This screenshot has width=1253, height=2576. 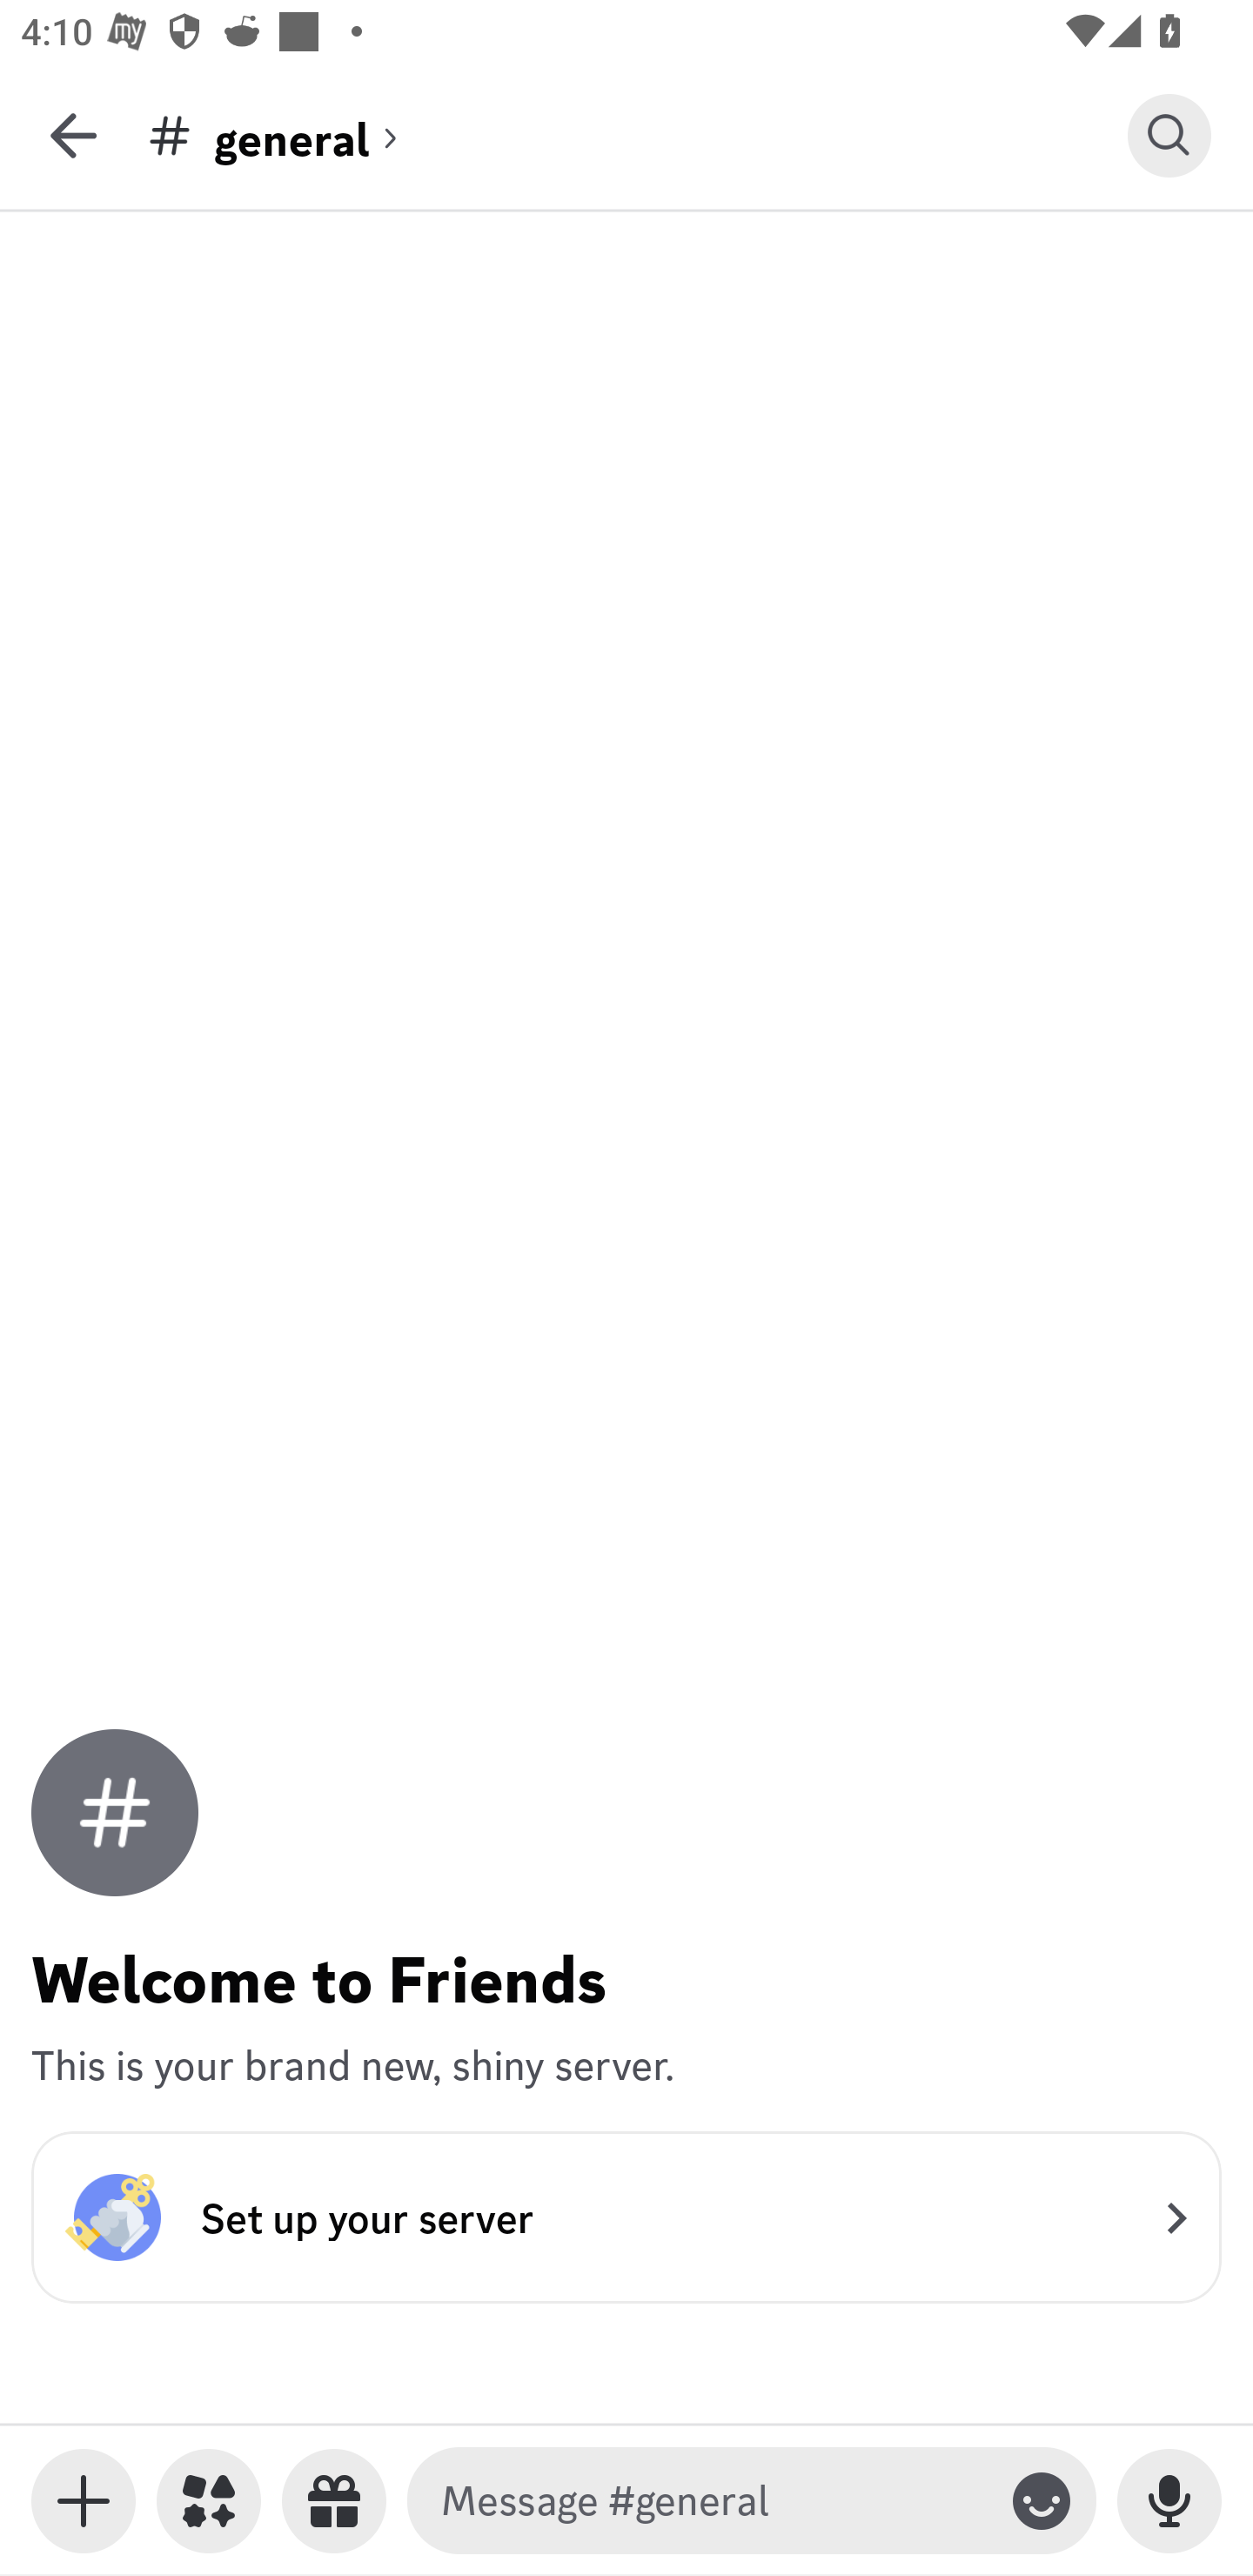 What do you see at coordinates (334, 2501) in the screenshot?
I see `Send a gift` at bounding box center [334, 2501].